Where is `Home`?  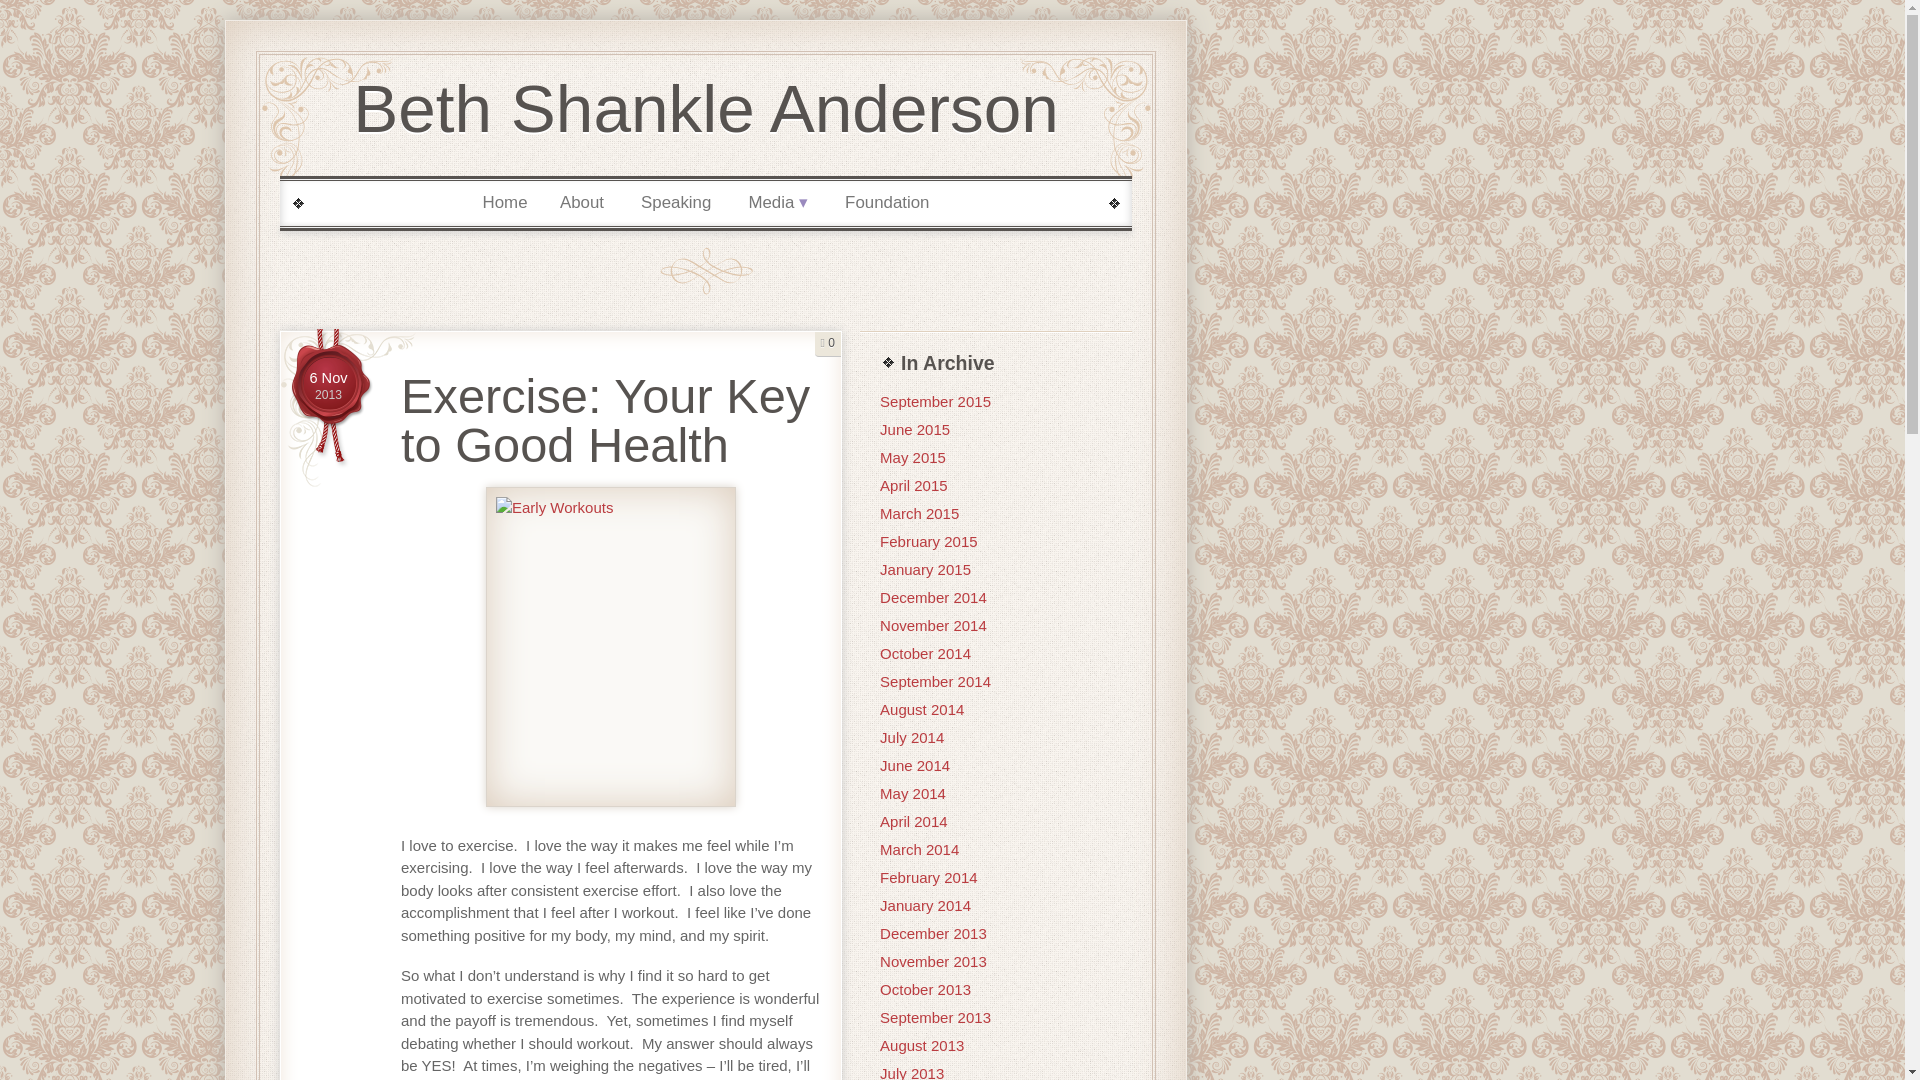
Home is located at coordinates (504, 203).